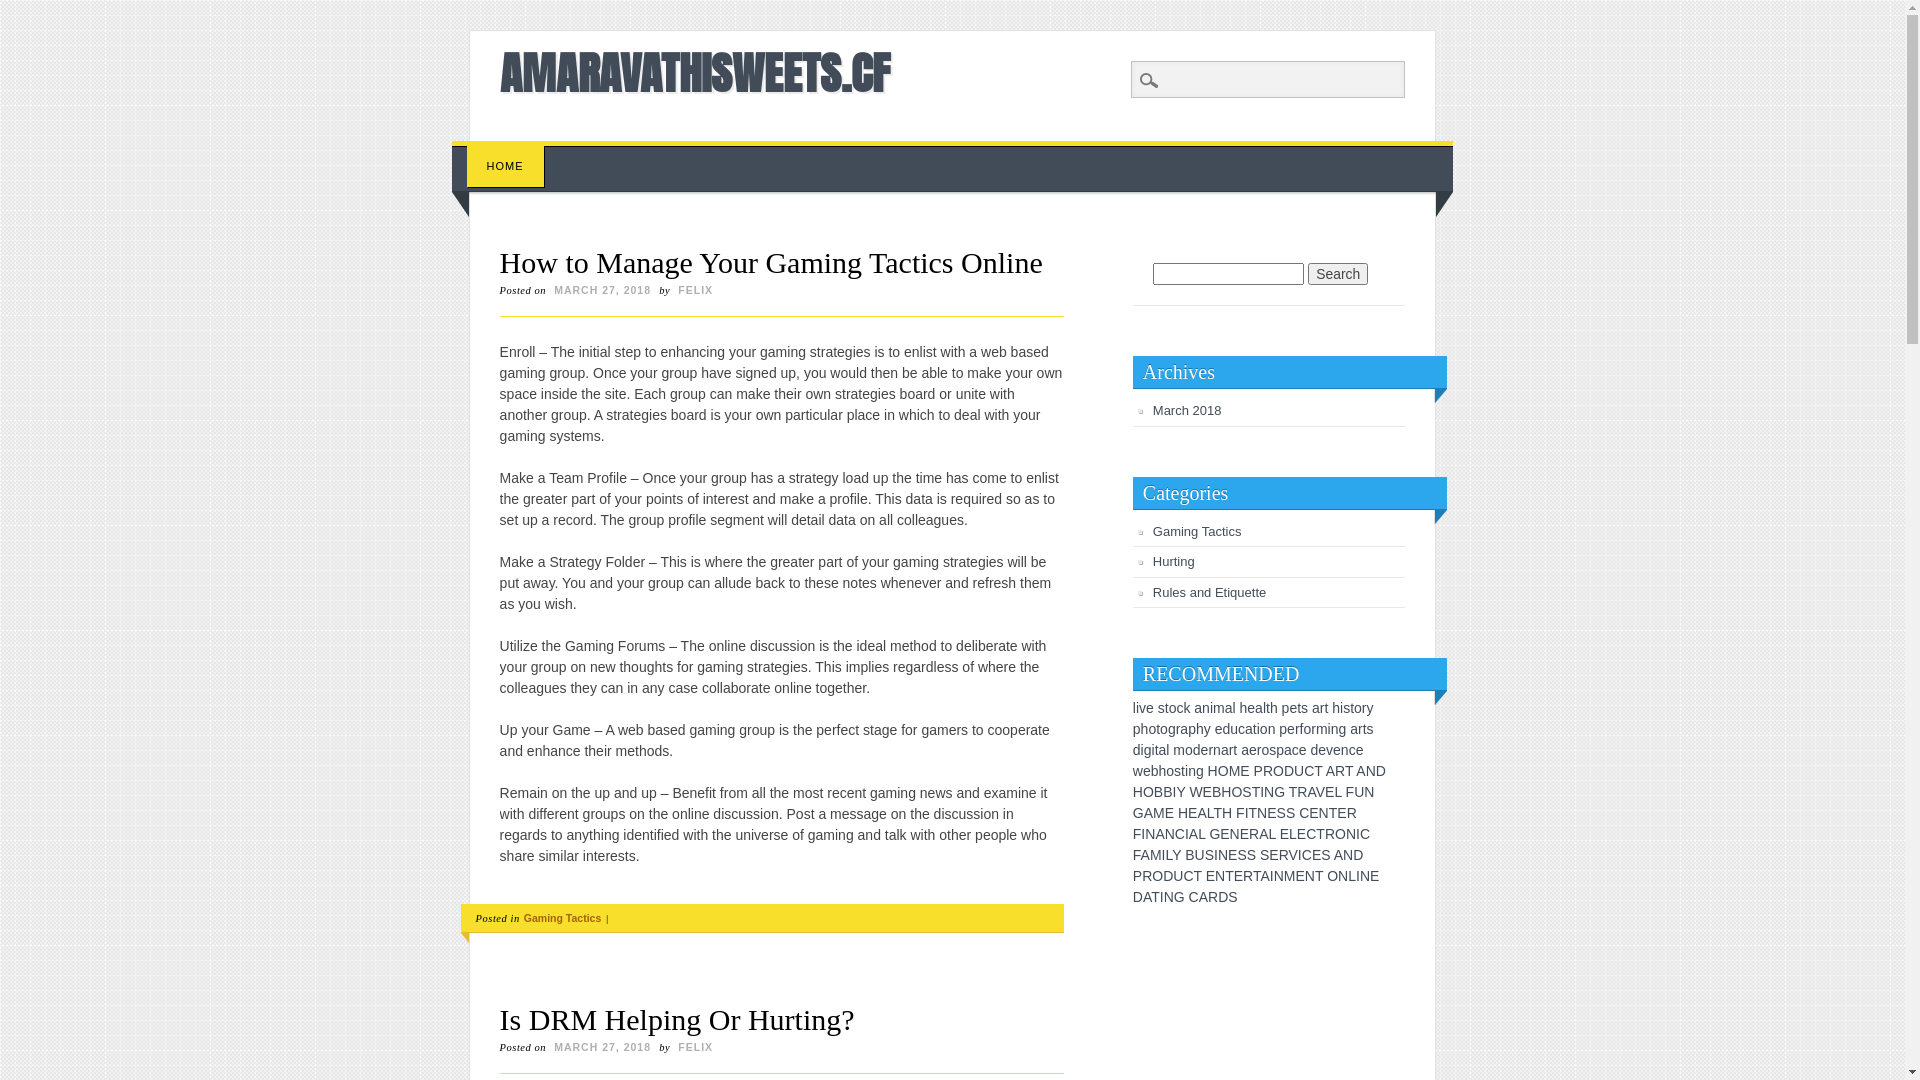 This screenshot has width=1920, height=1080. What do you see at coordinates (1210, 813) in the screenshot?
I see `L` at bounding box center [1210, 813].